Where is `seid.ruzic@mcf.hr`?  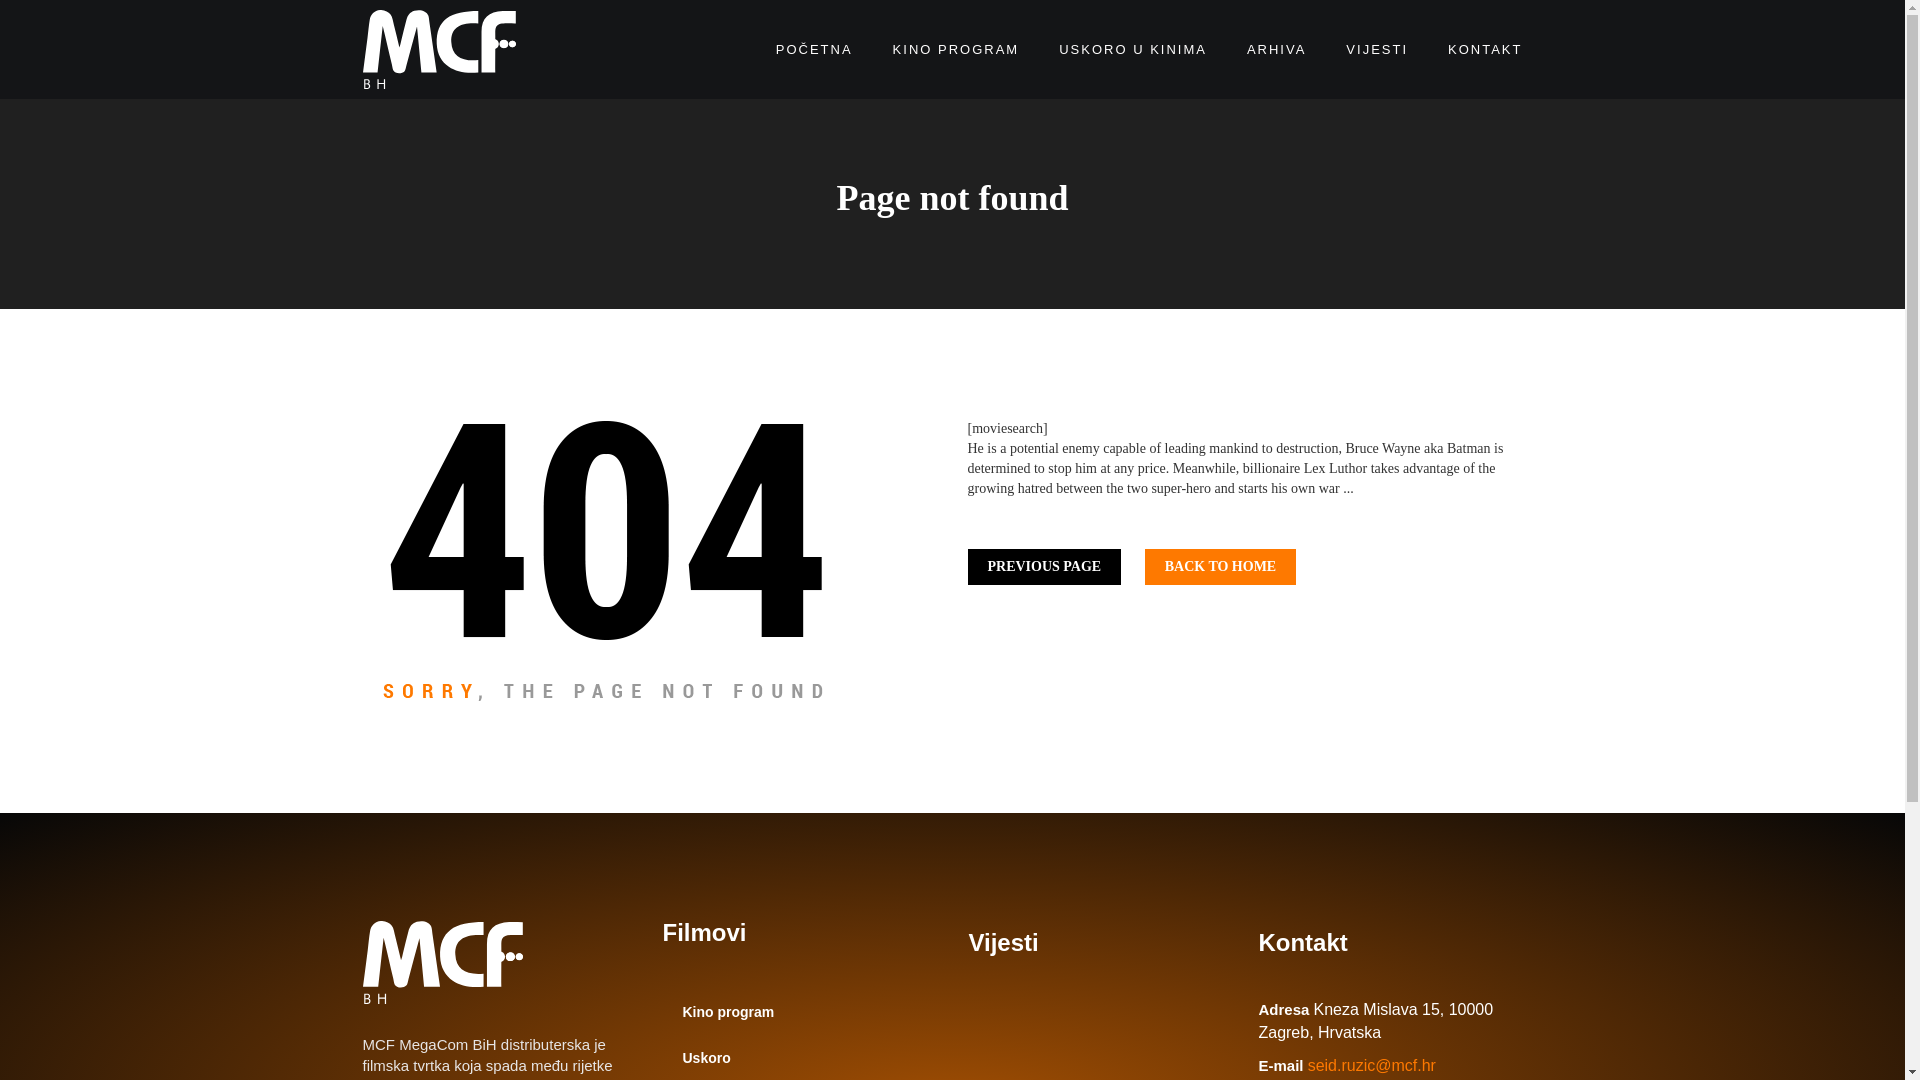
seid.ruzic@mcf.hr is located at coordinates (1372, 1066).